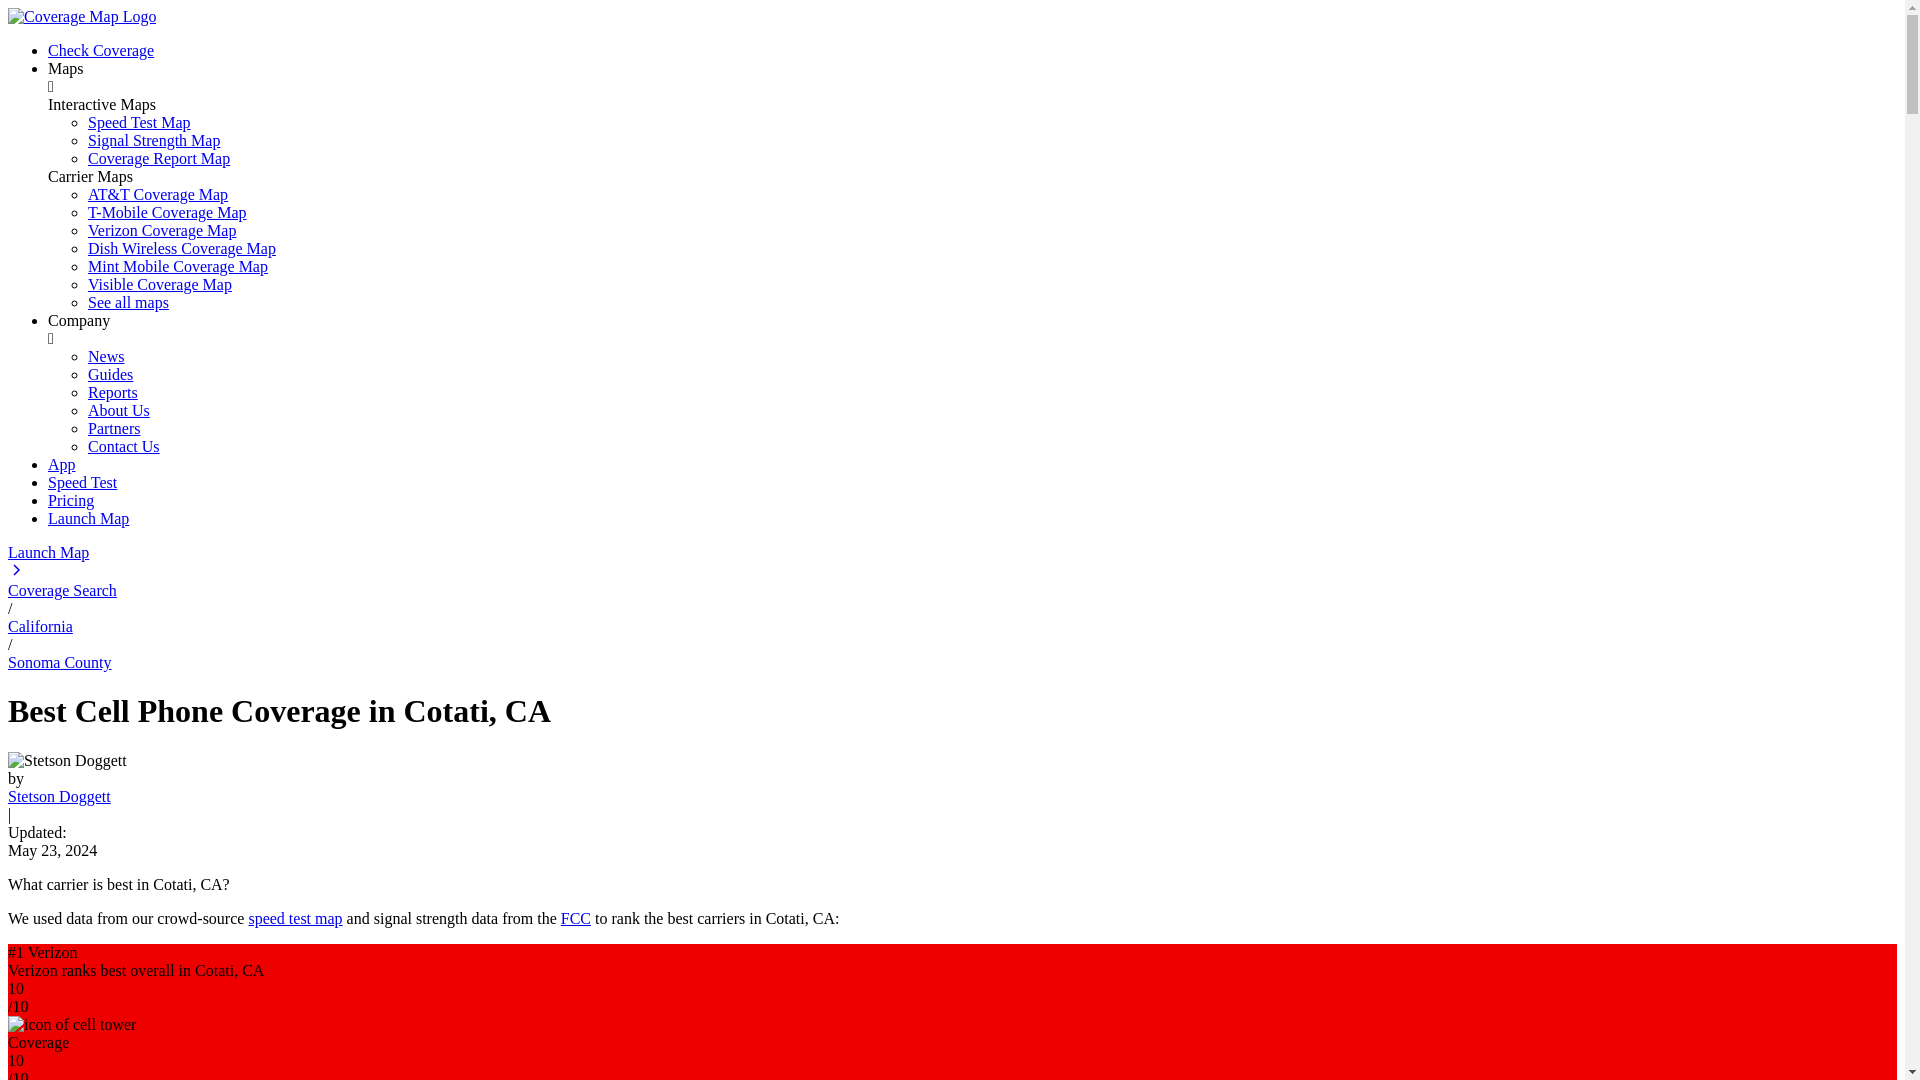 This screenshot has width=1920, height=1080. I want to click on Coverage Search, so click(62, 590).